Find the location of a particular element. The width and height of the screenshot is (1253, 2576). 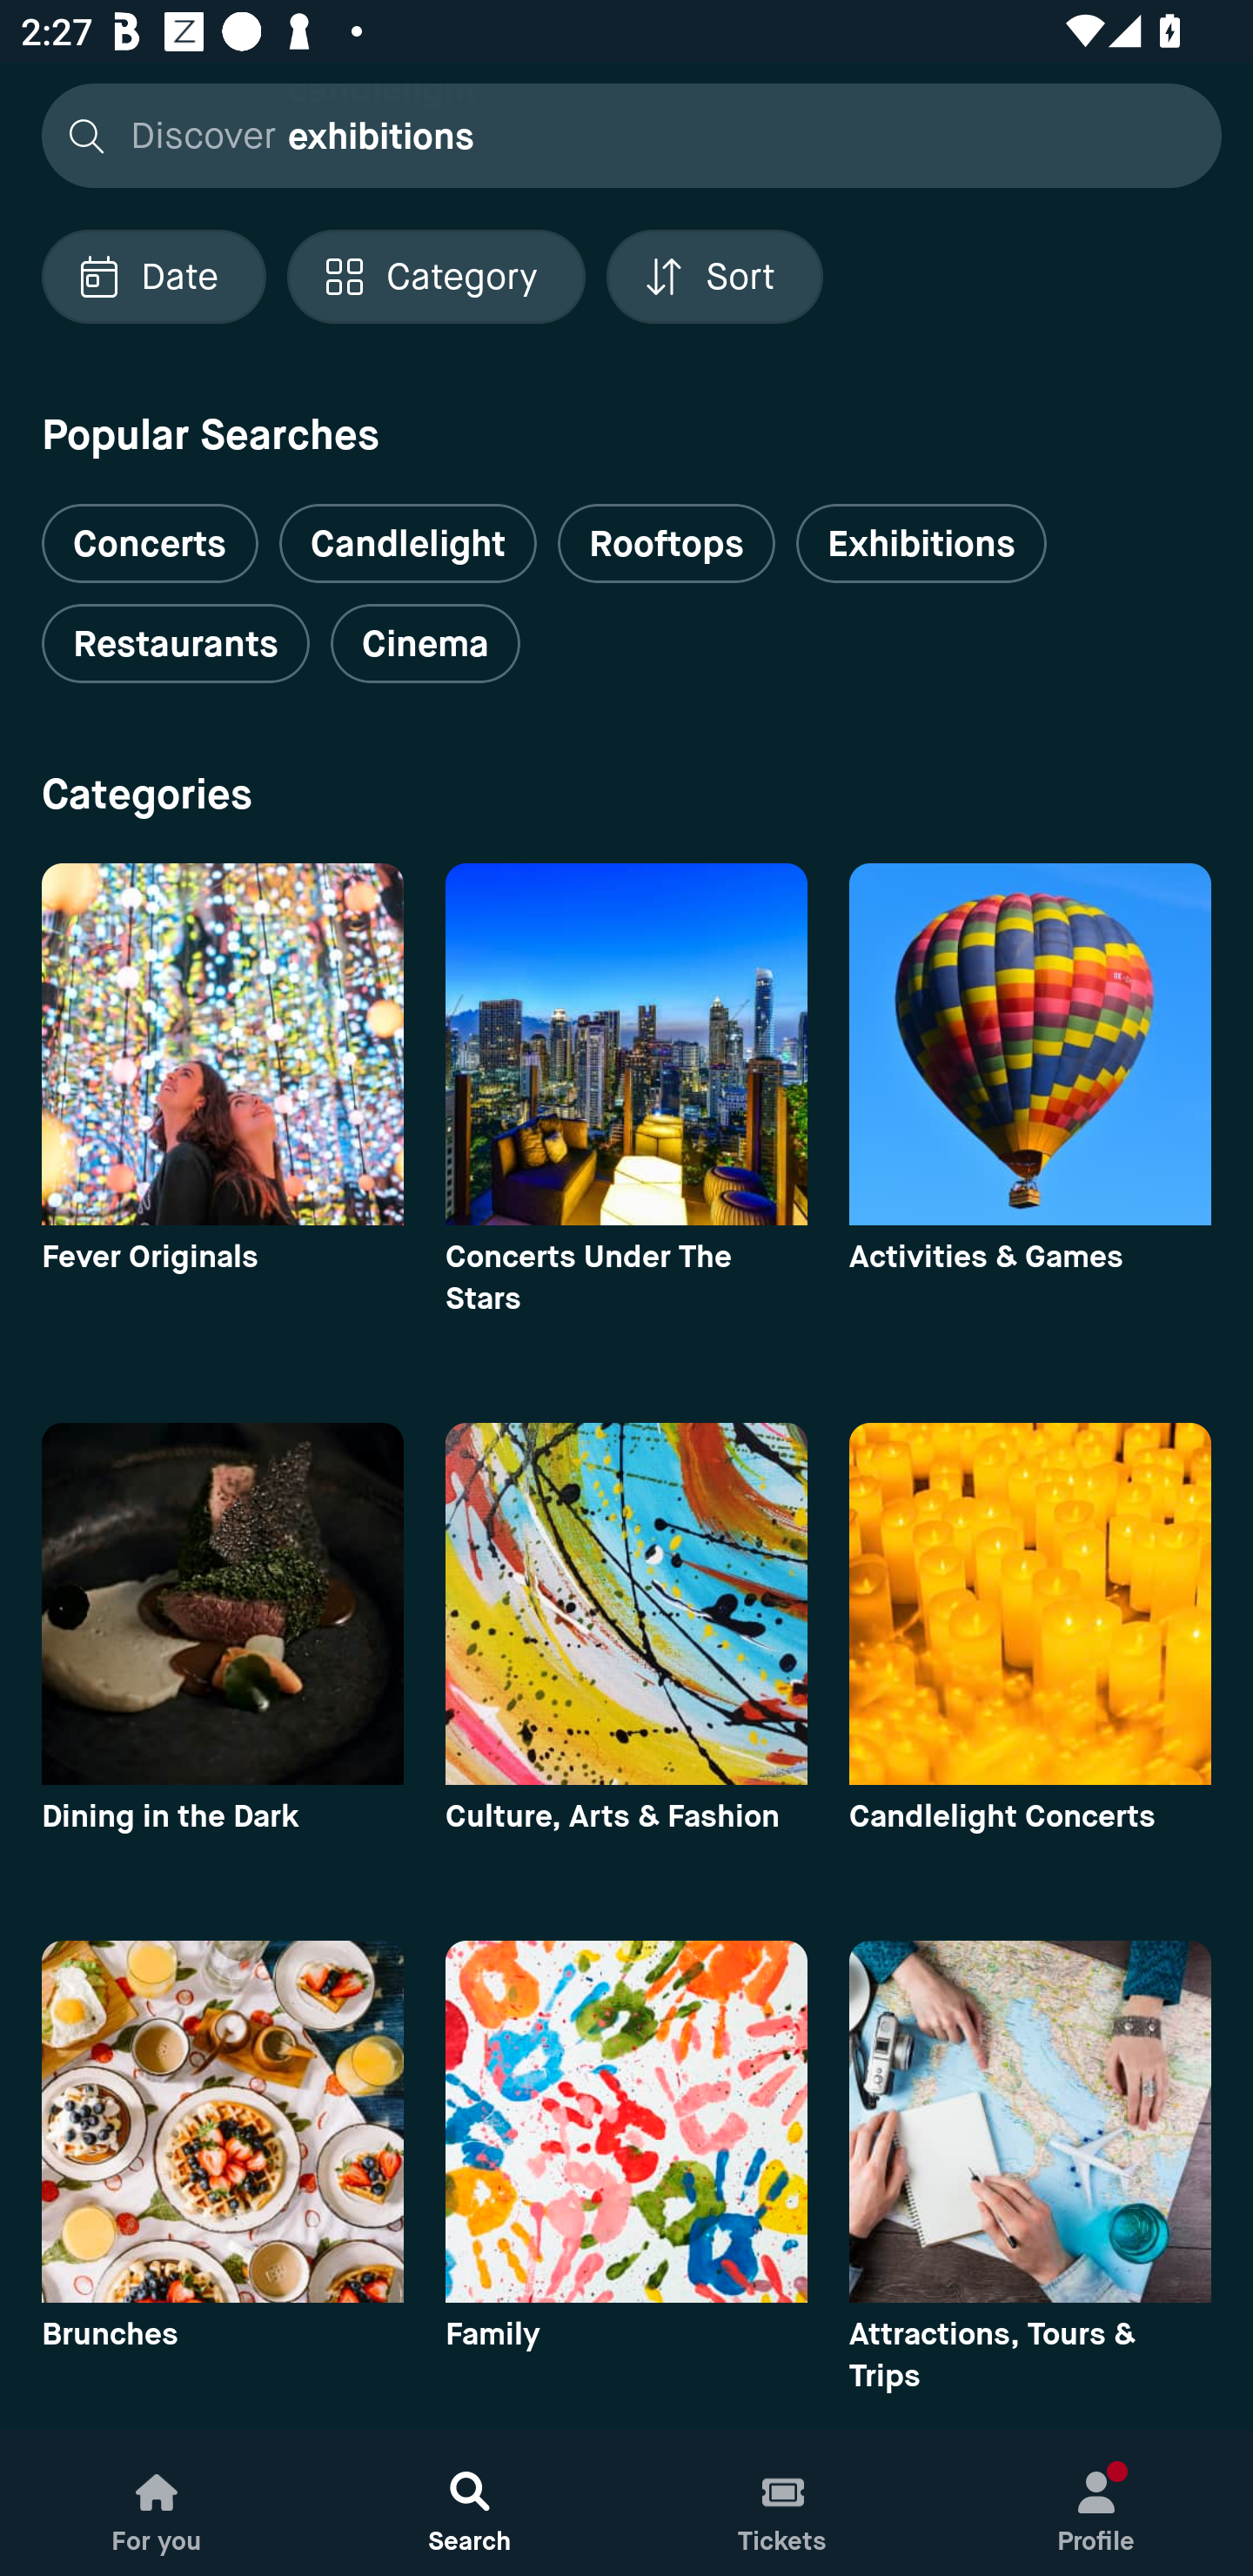

Cinema is located at coordinates (425, 644).